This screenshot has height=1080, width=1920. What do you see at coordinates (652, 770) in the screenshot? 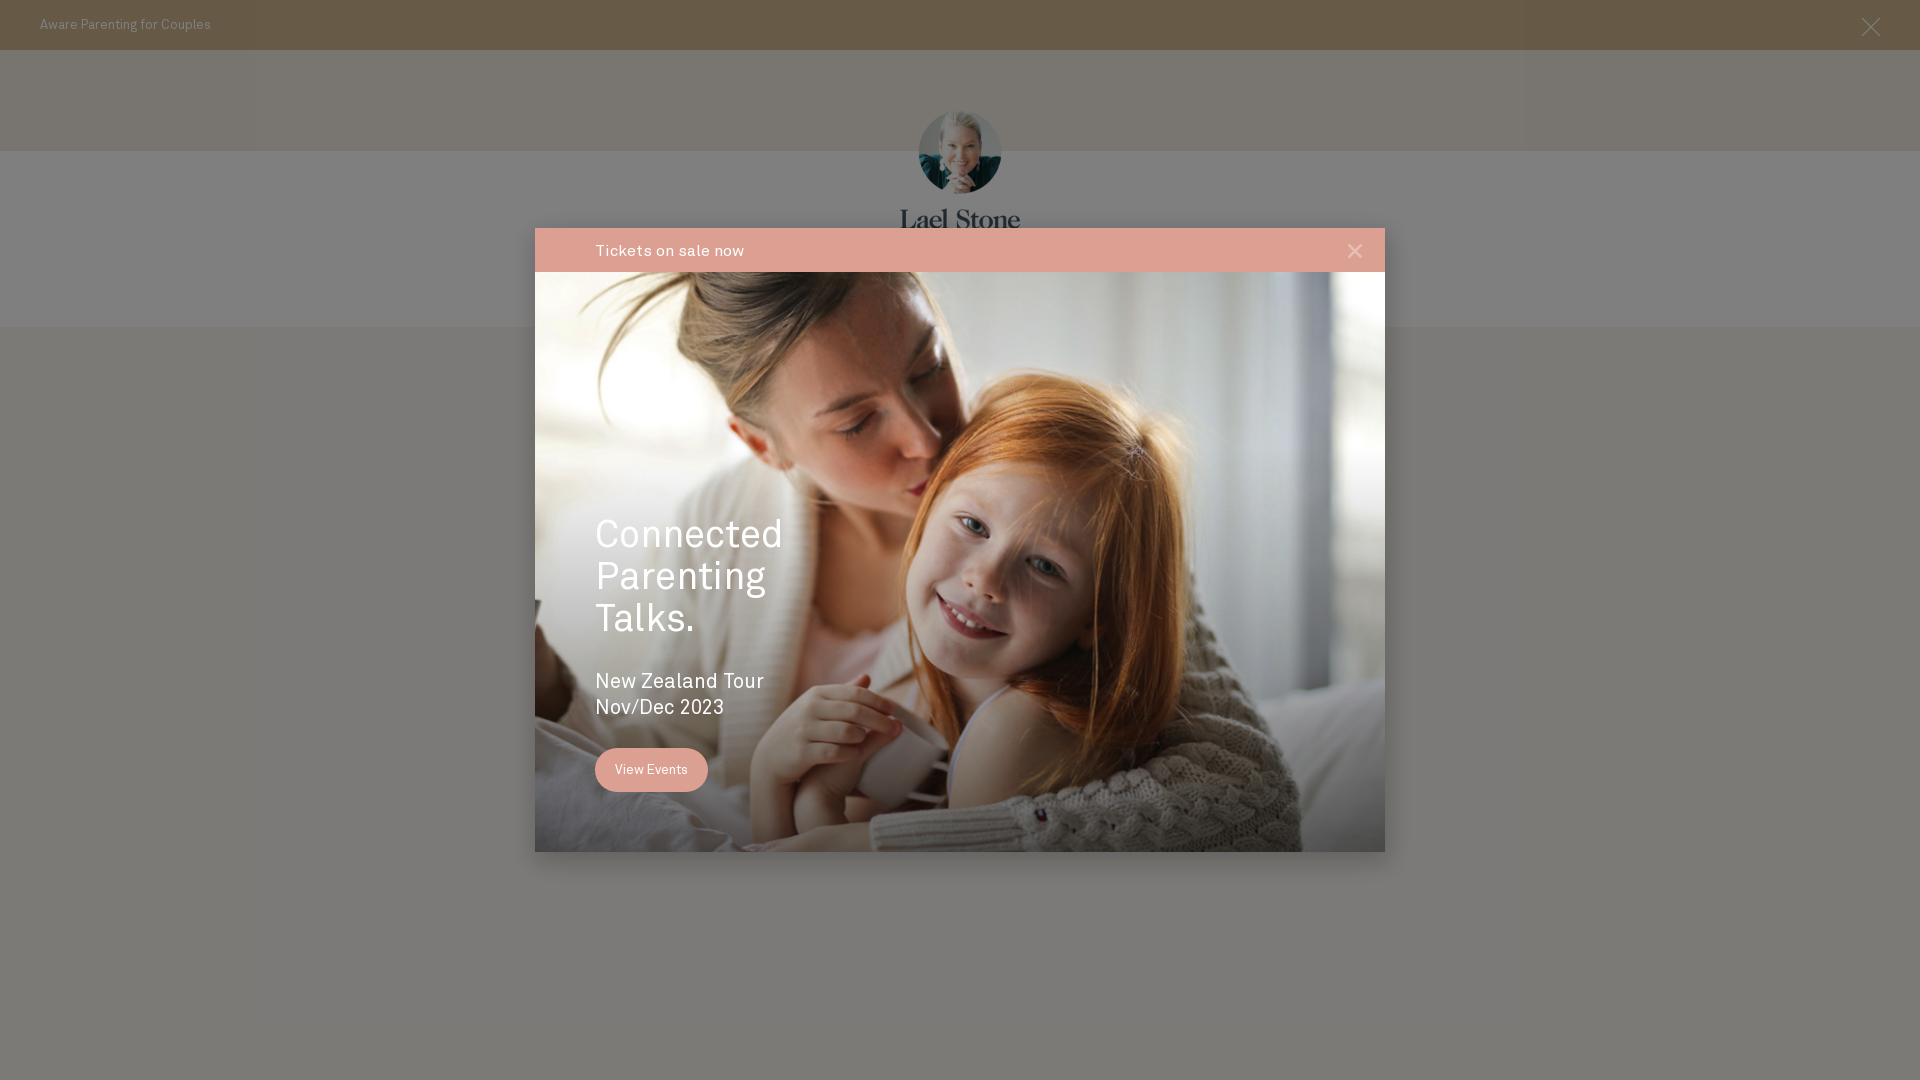
I see `View Events` at bounding box center [652, 770].